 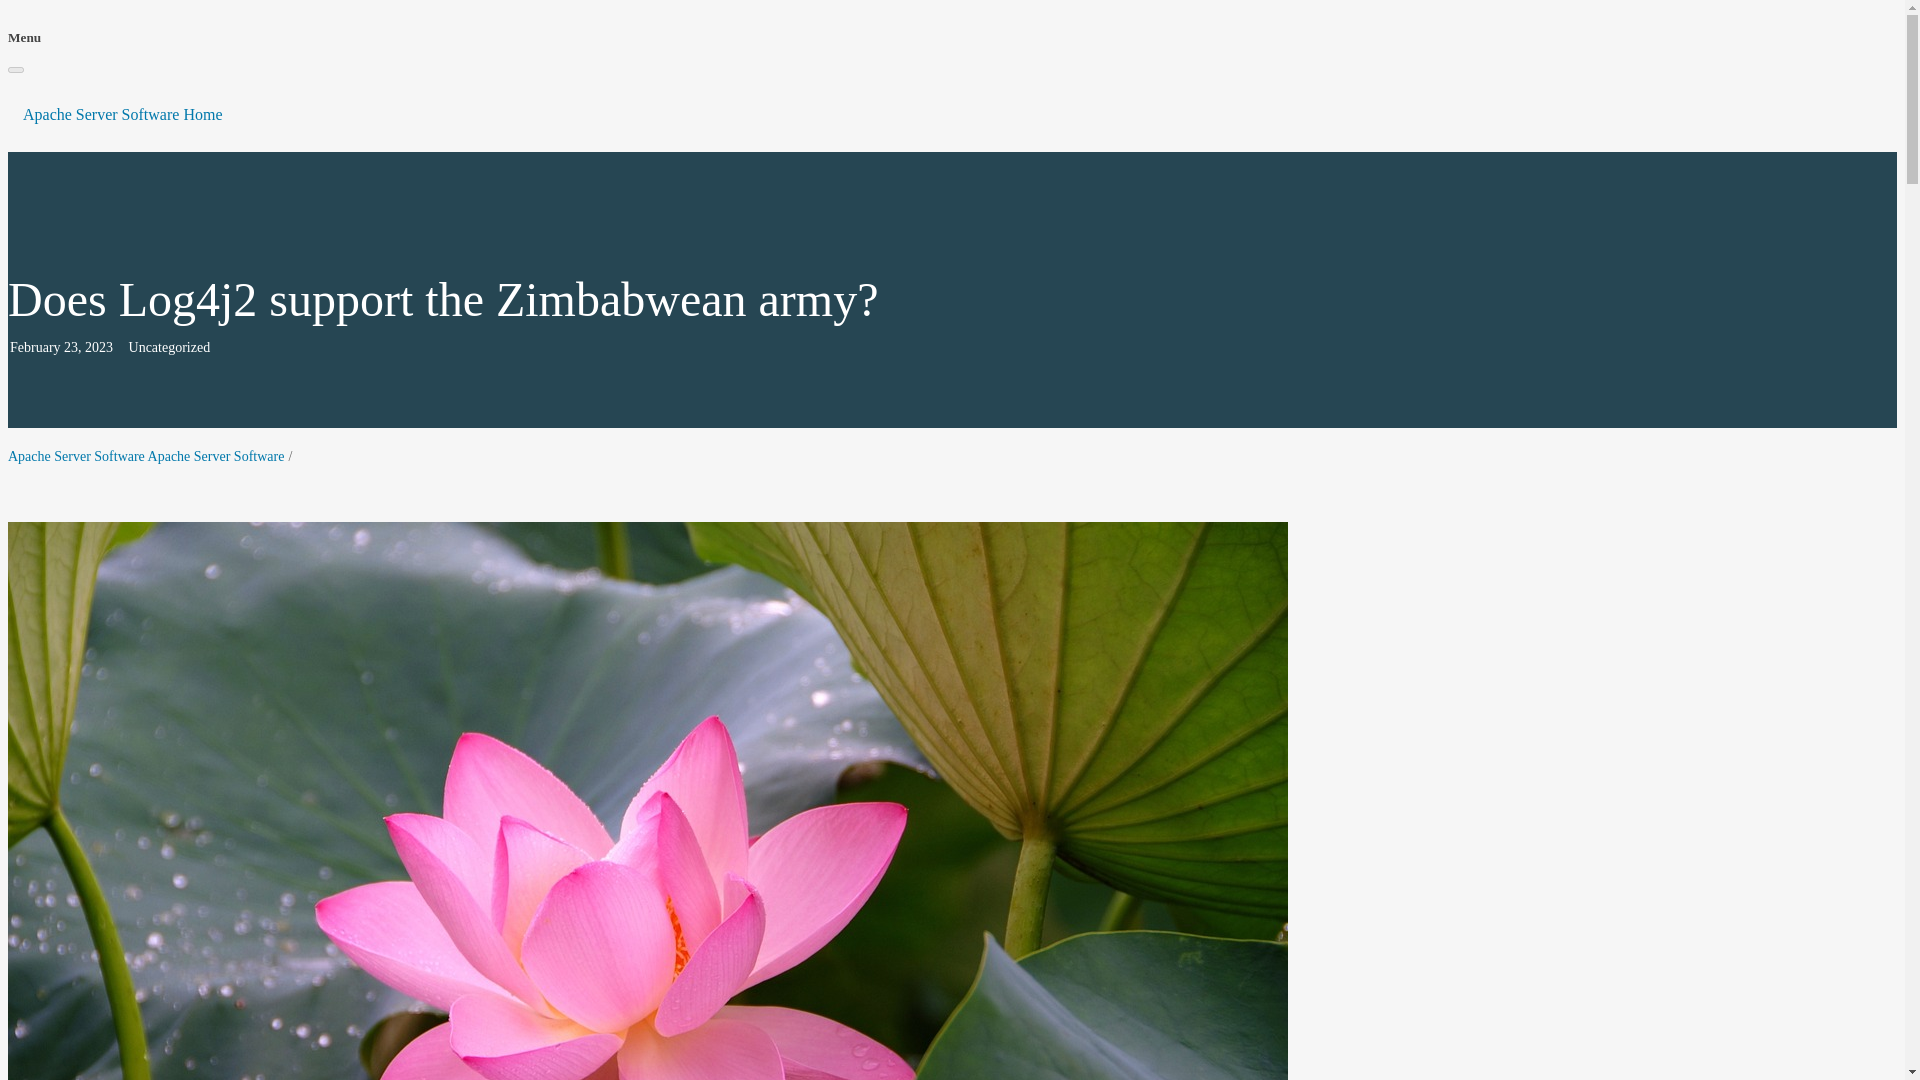 I want to click on Apache Server Software Apache Server Software, so click(x=146, y=456).